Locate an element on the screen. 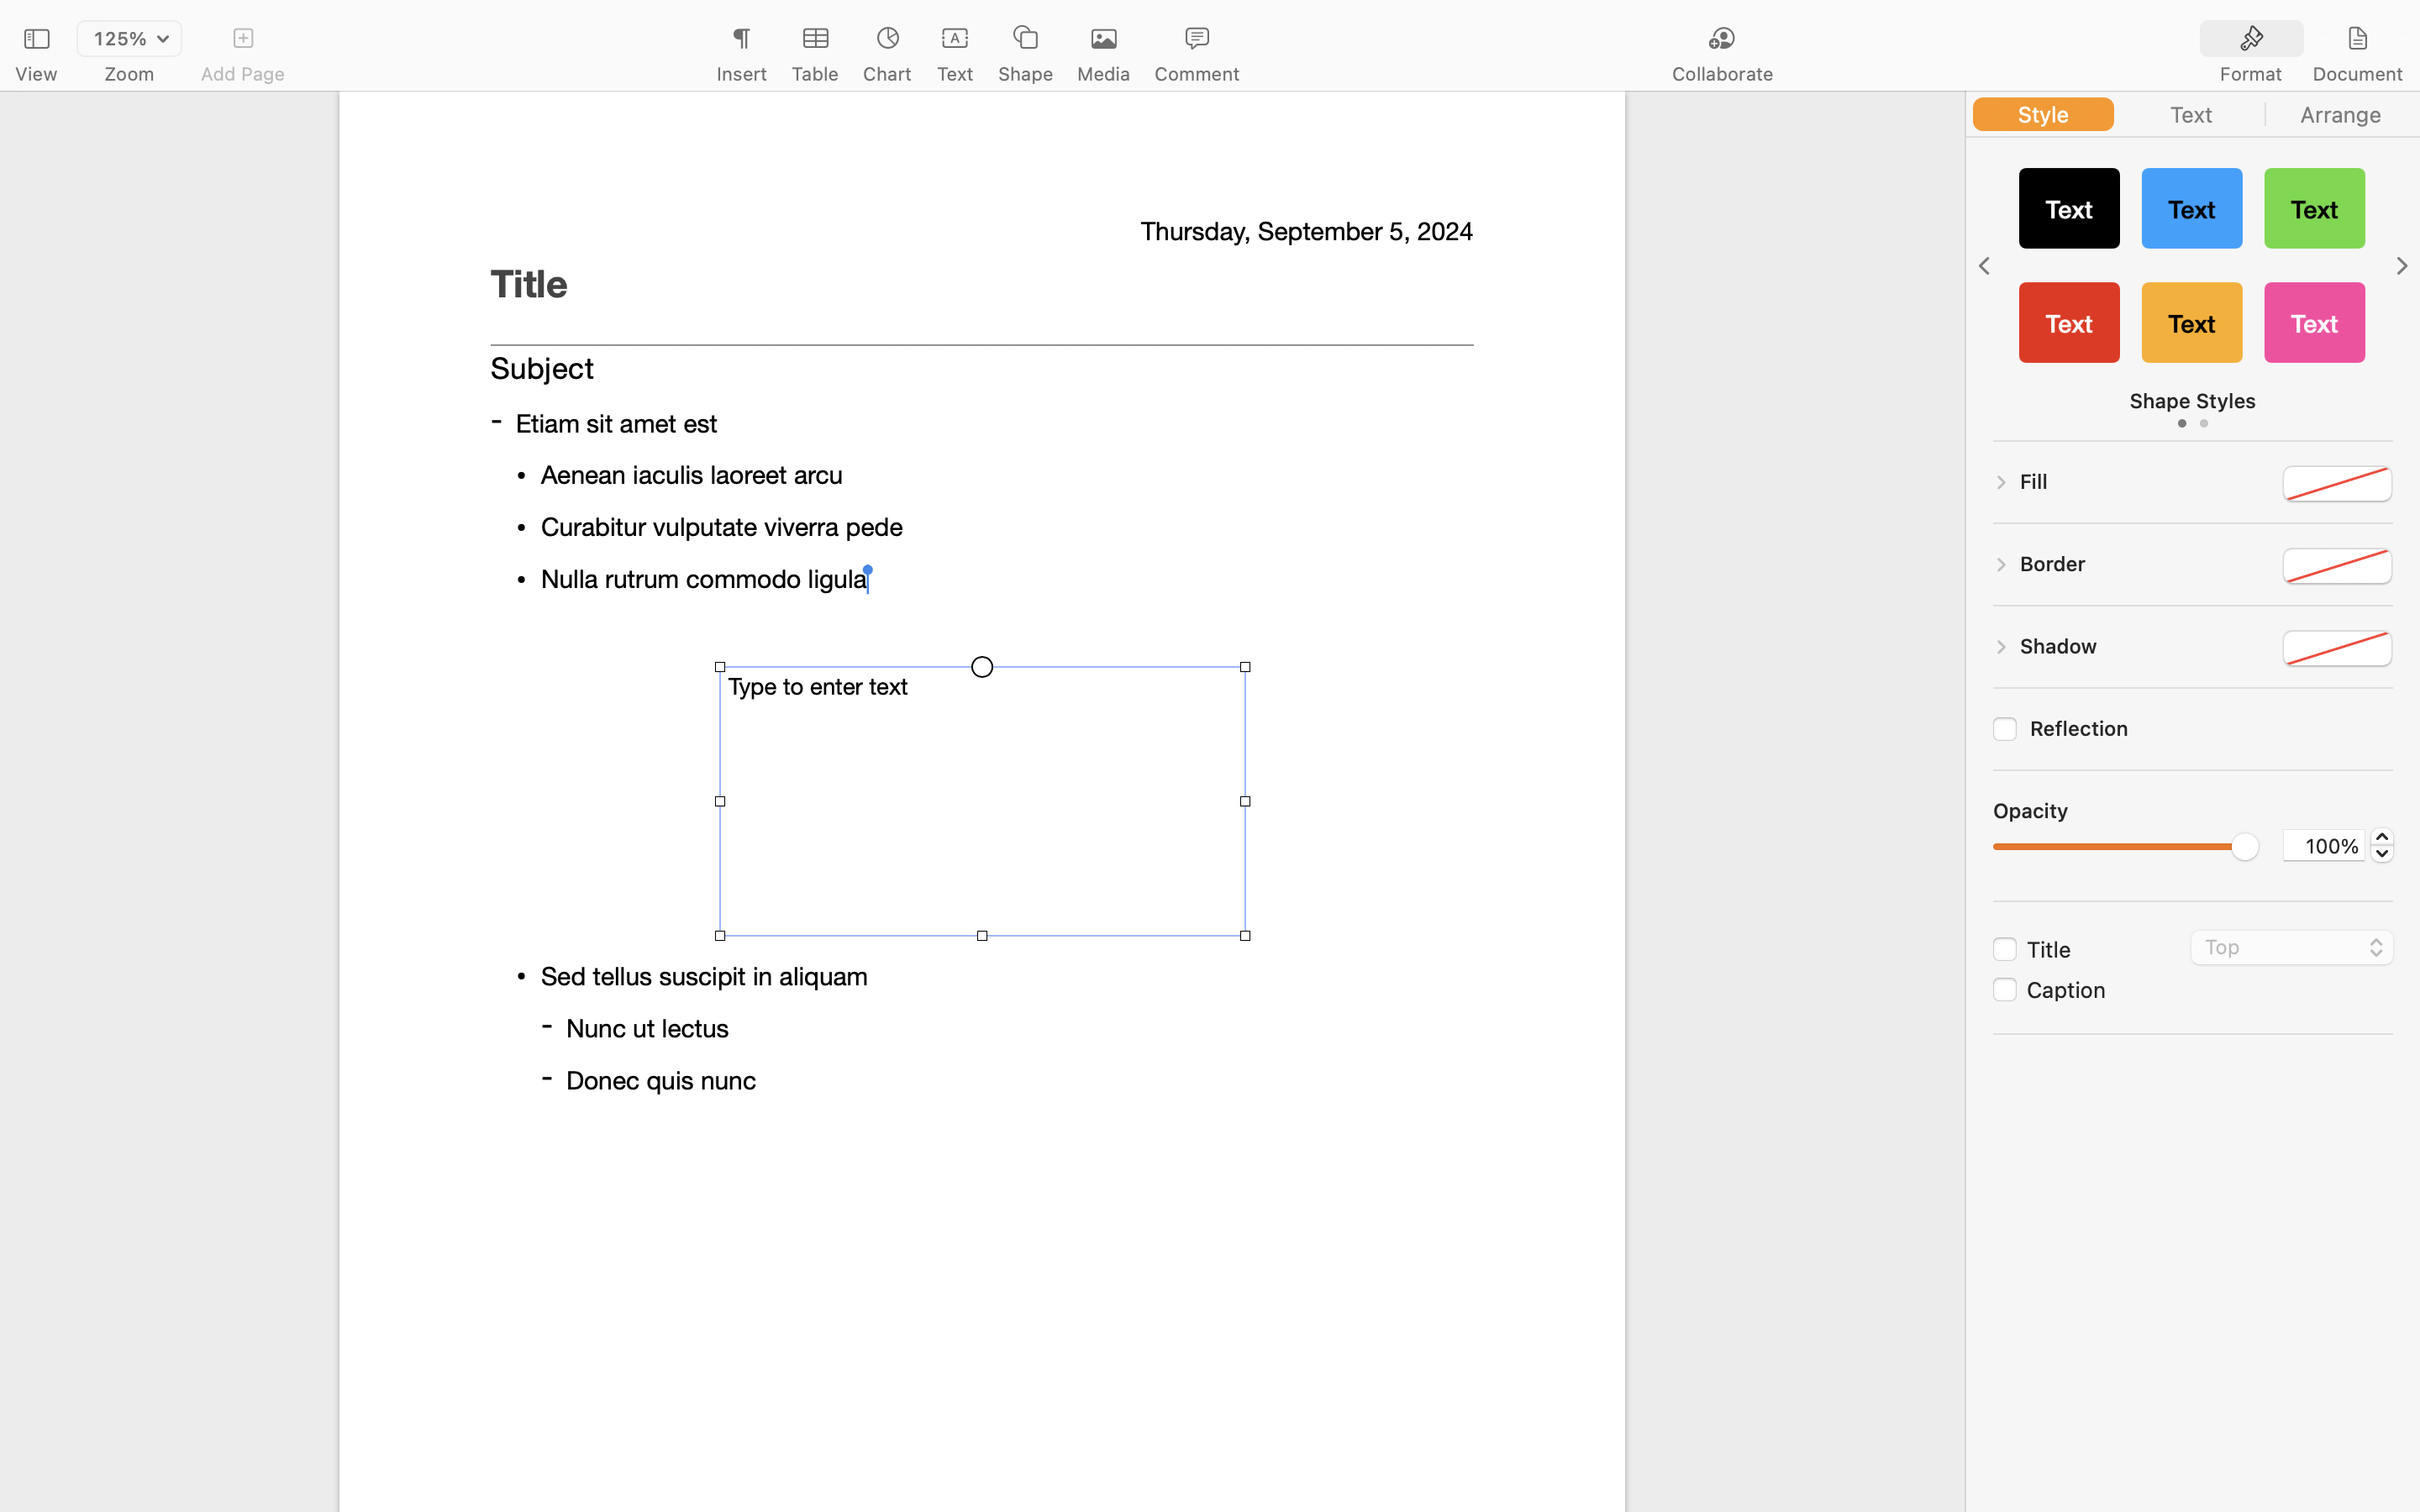 The height and width of the screenshot is (1512, 2420). Border is located at coordinates (2053, 564).